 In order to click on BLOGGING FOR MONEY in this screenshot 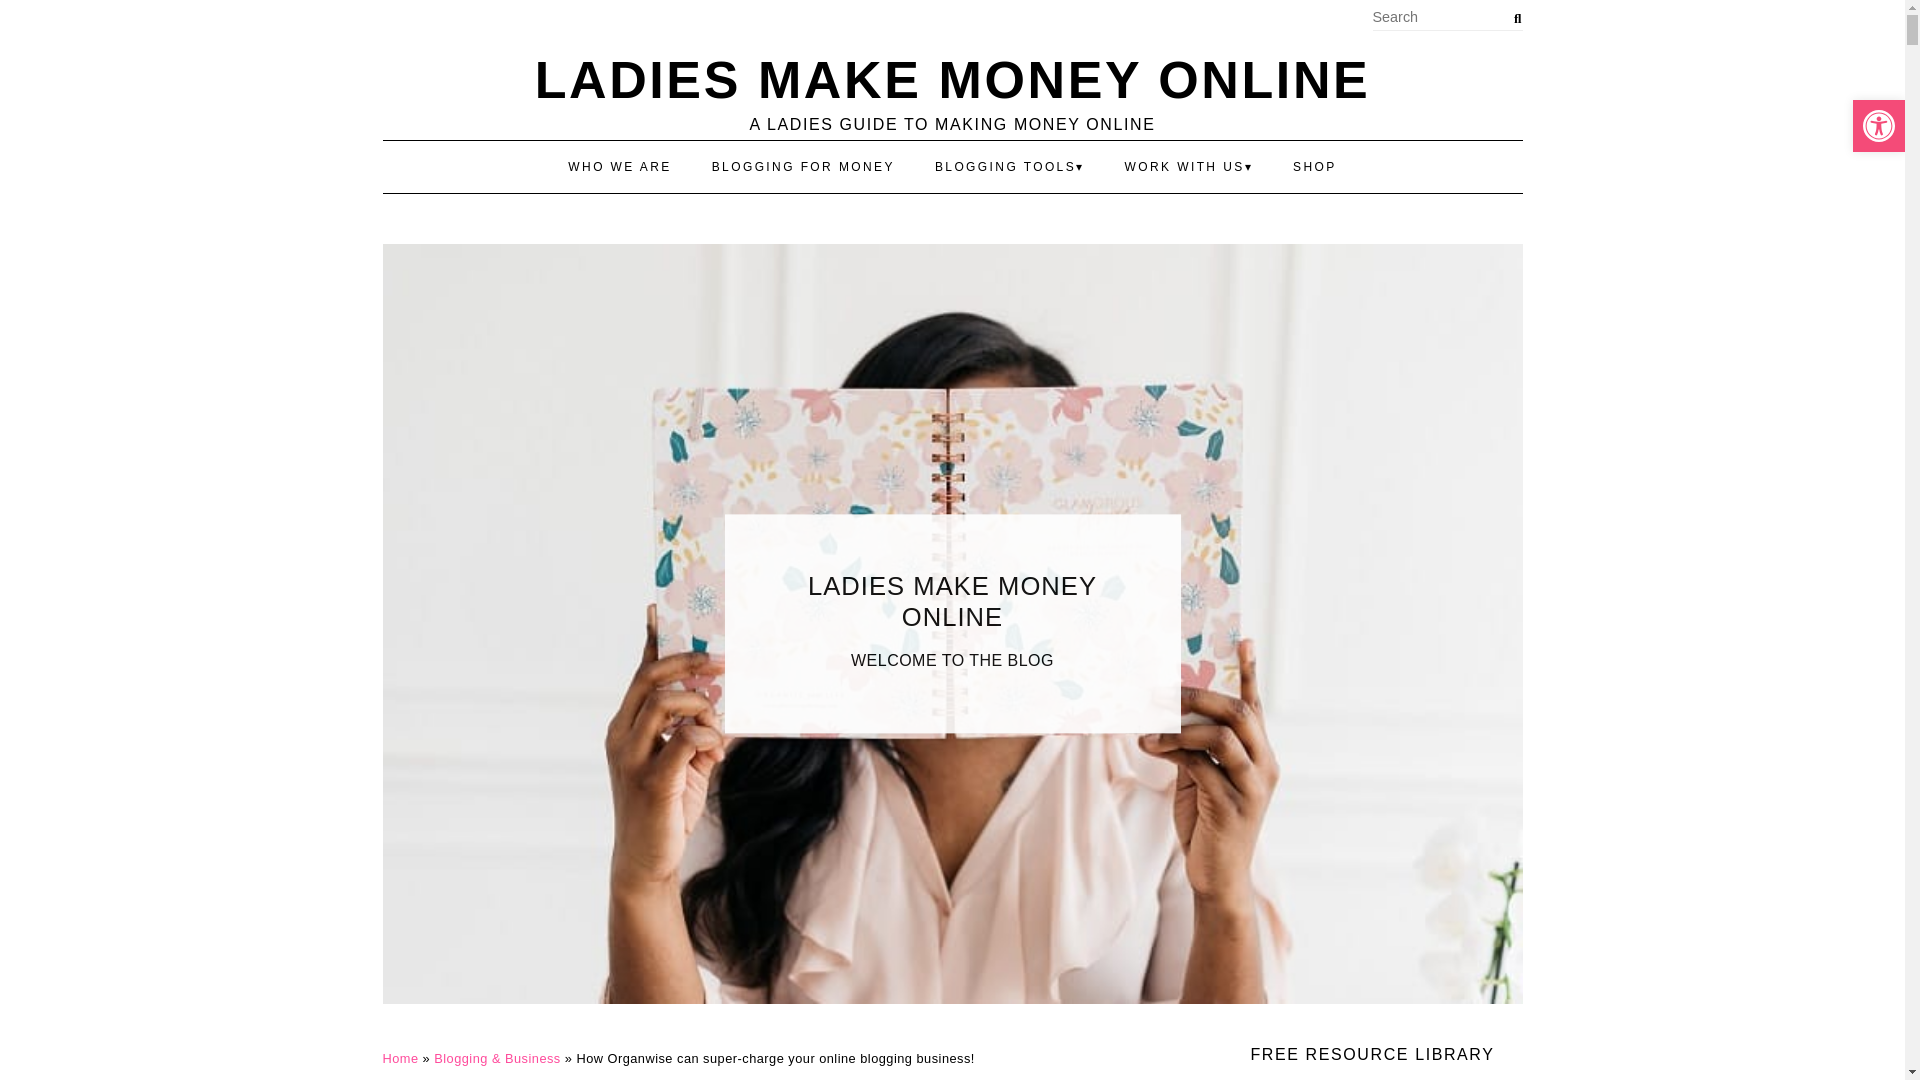, I will do `click(803, 167)`.